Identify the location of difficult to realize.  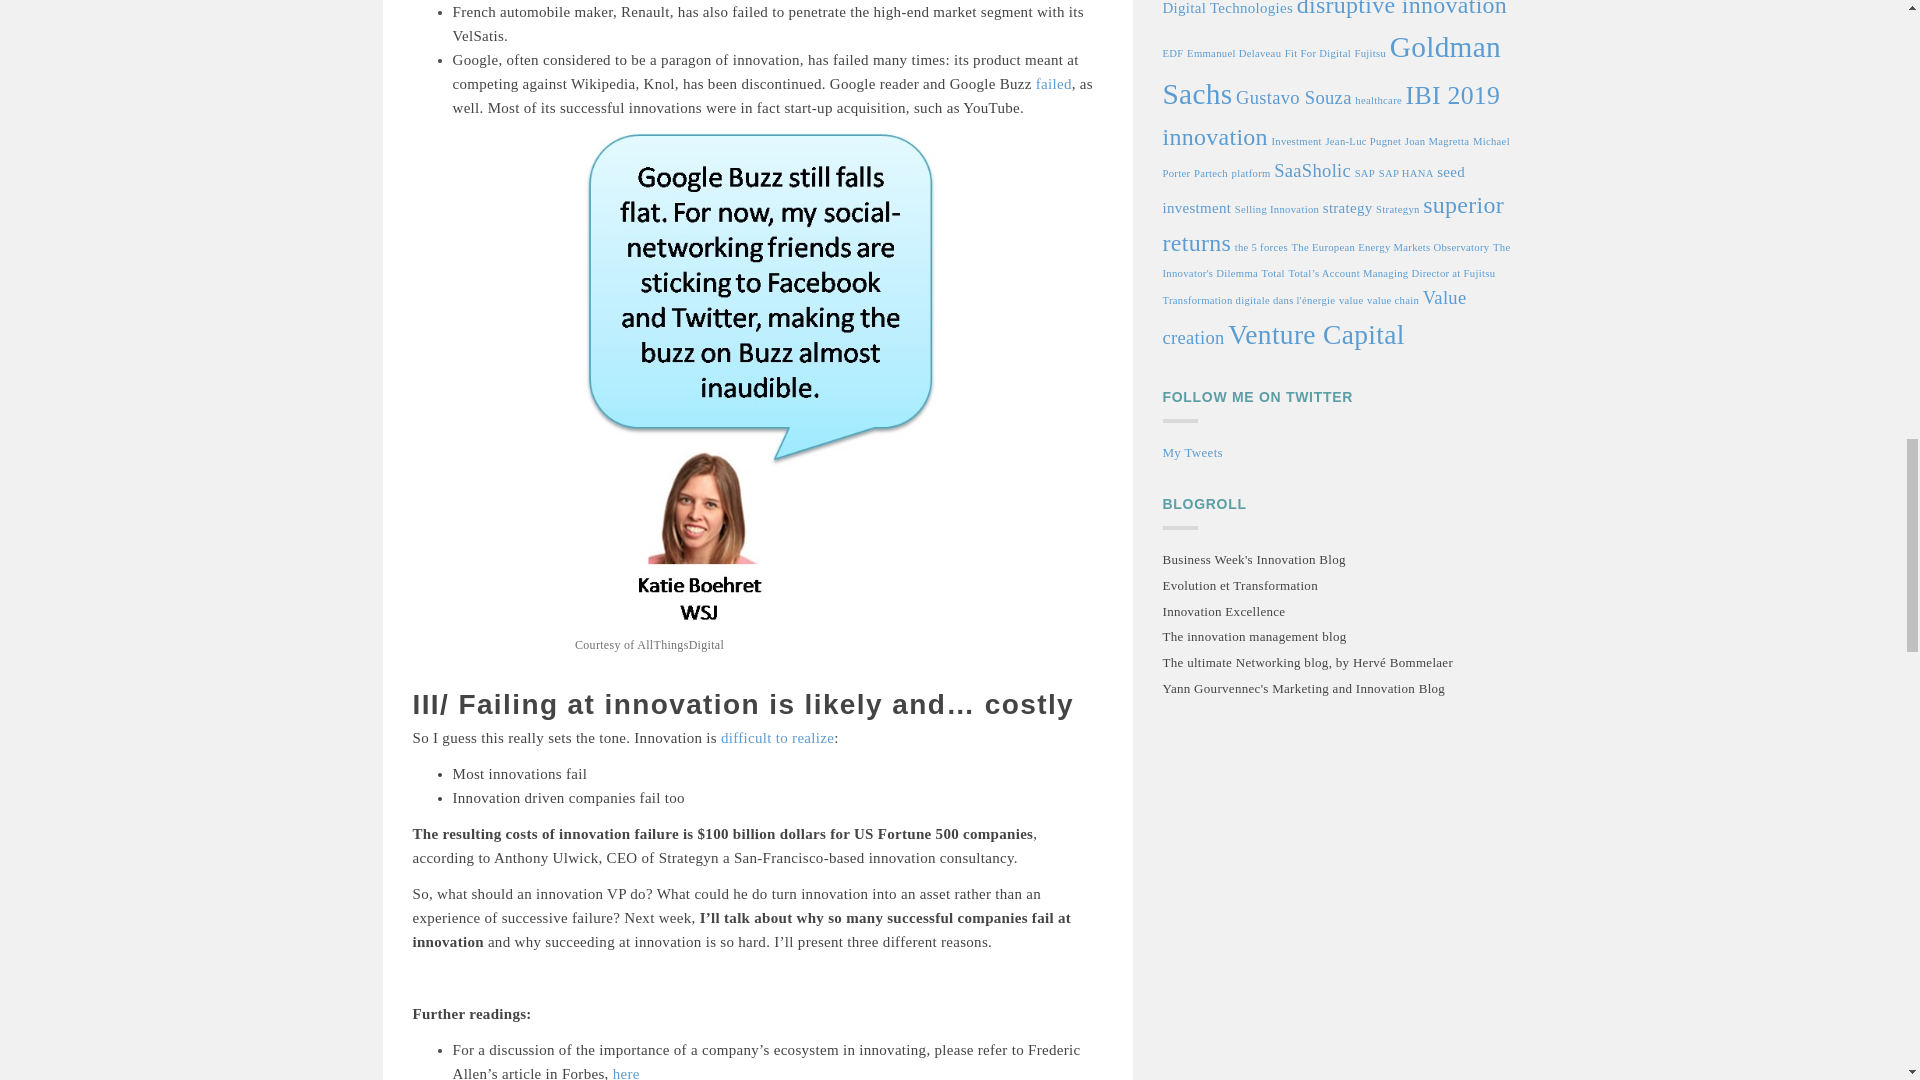
(777, 738).